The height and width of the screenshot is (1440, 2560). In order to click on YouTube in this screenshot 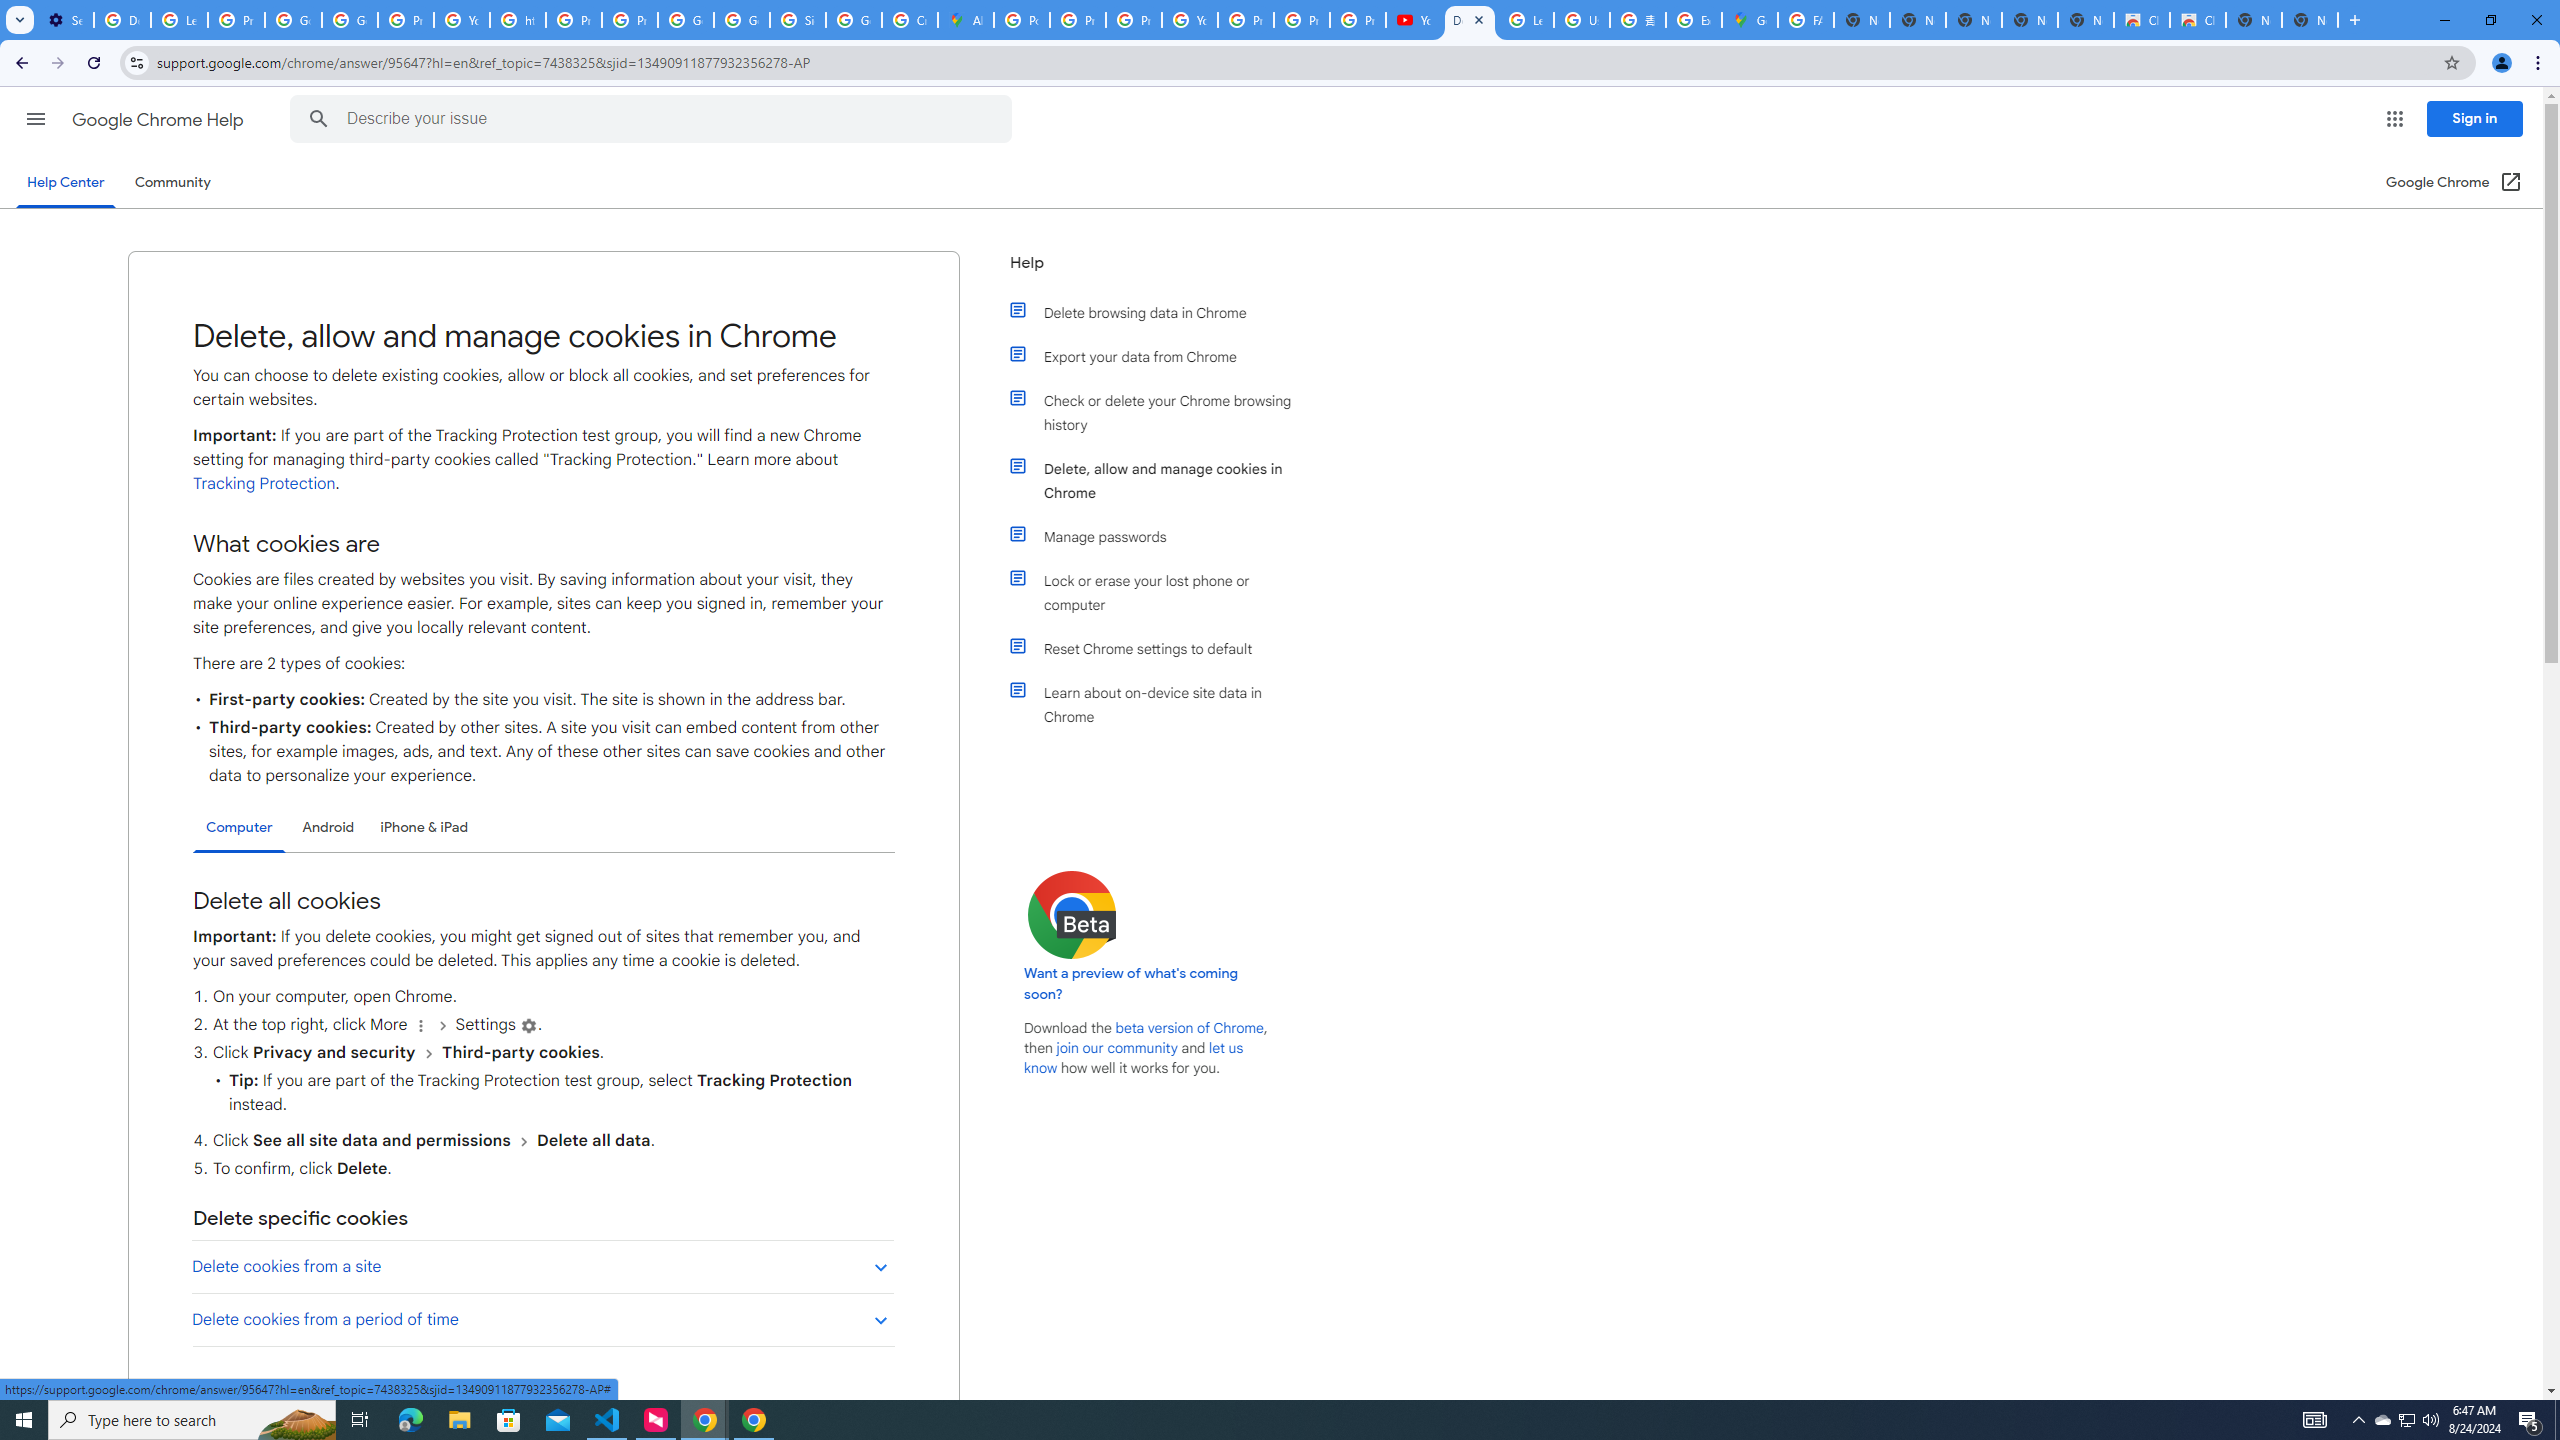, I will do `click(1189, 20)`.